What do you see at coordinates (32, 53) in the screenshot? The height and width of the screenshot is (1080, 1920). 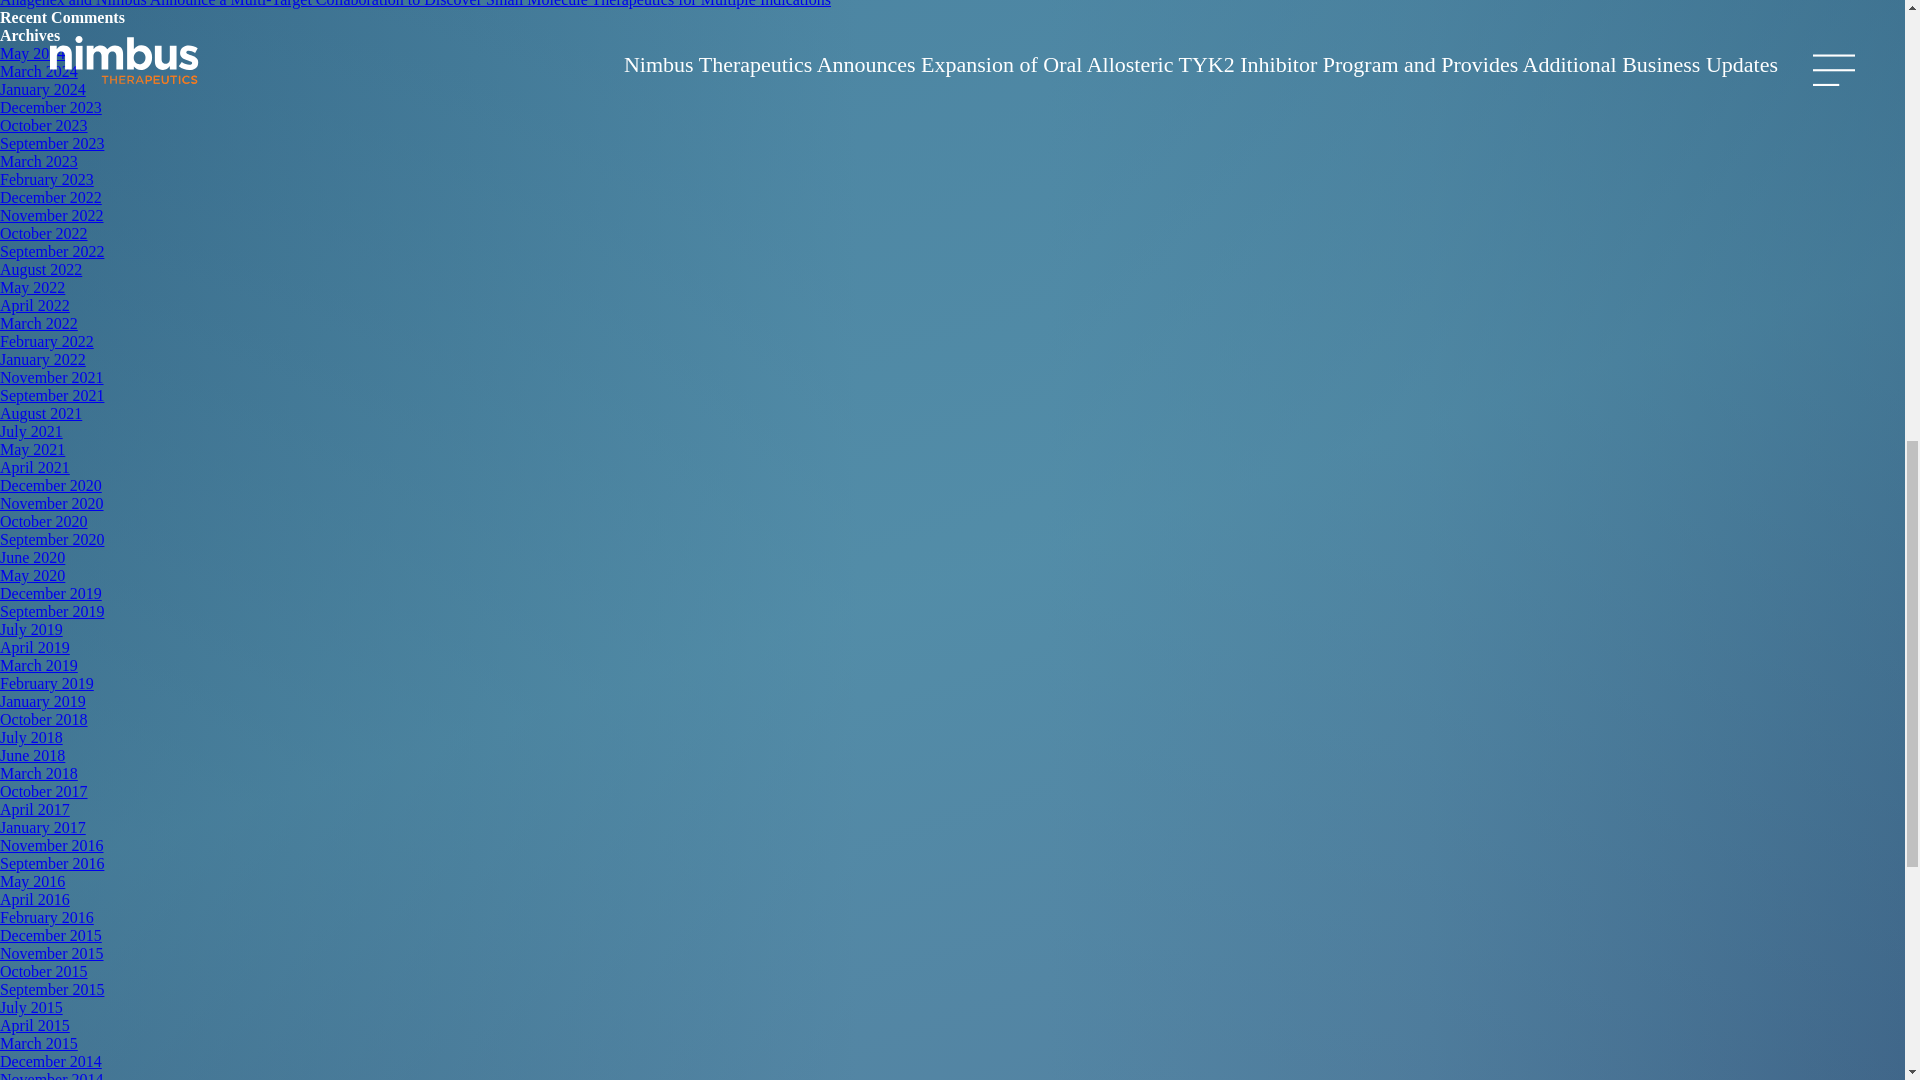 I see `May 2024` at bounding box center [32, 53].